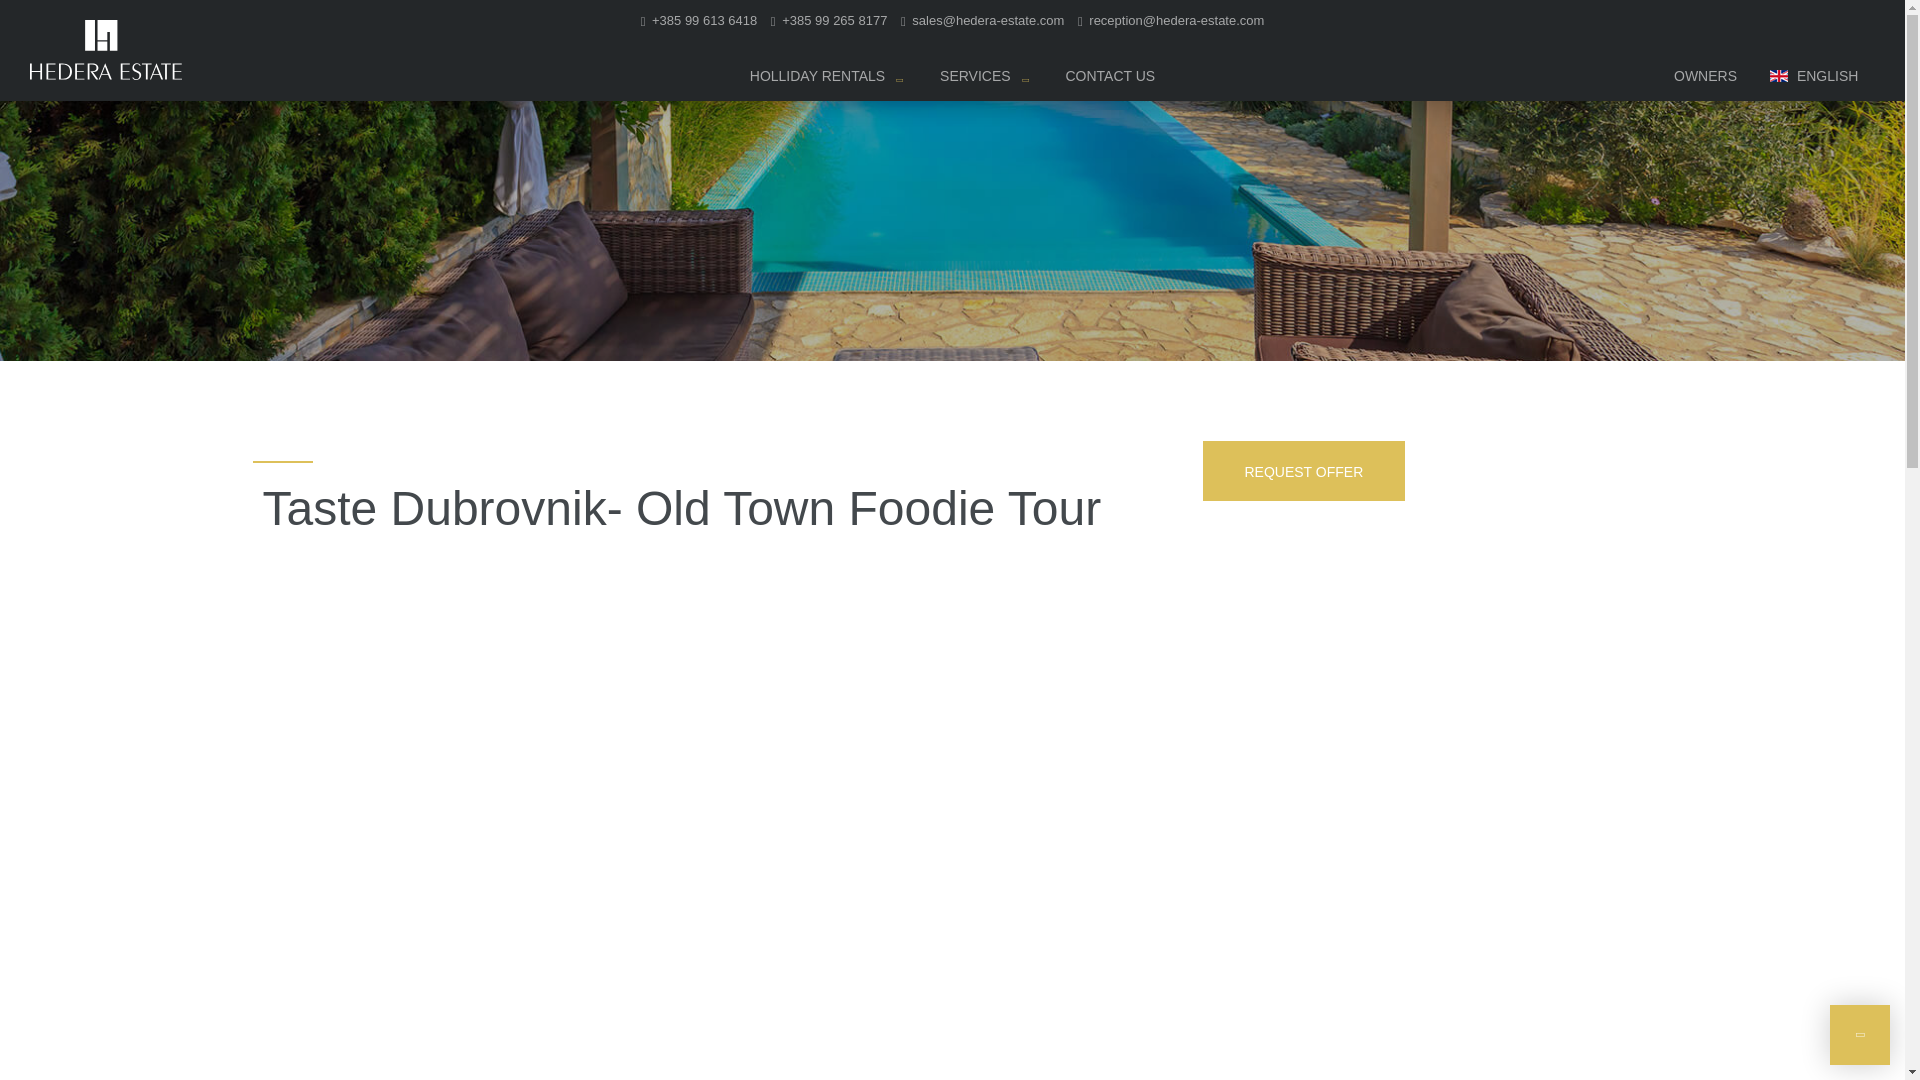 The height and width of the screenshot is (1080, 1920). Describe the element at coordinates (1303, 470) in the screenshot. I see `REQUEST OFFER` at that location.